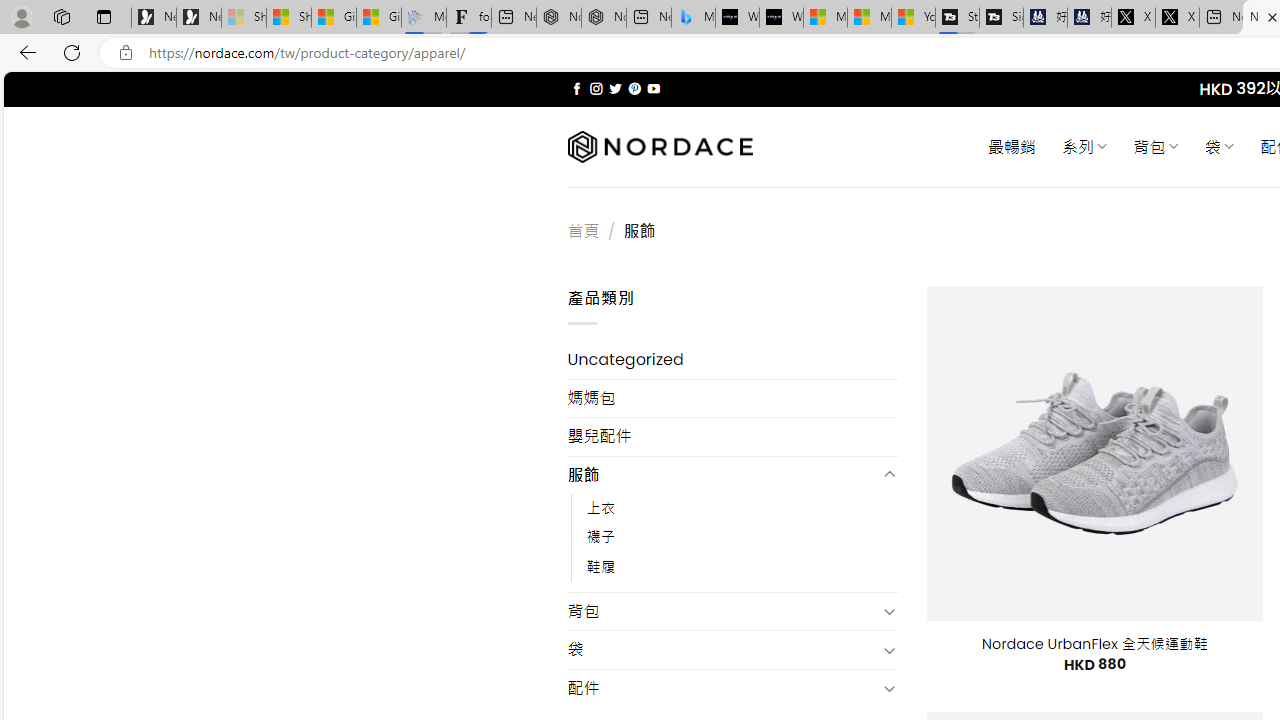 This screenshot has width=1280, height=720. I want to click on Follow on Twitter, so click(616, 88).